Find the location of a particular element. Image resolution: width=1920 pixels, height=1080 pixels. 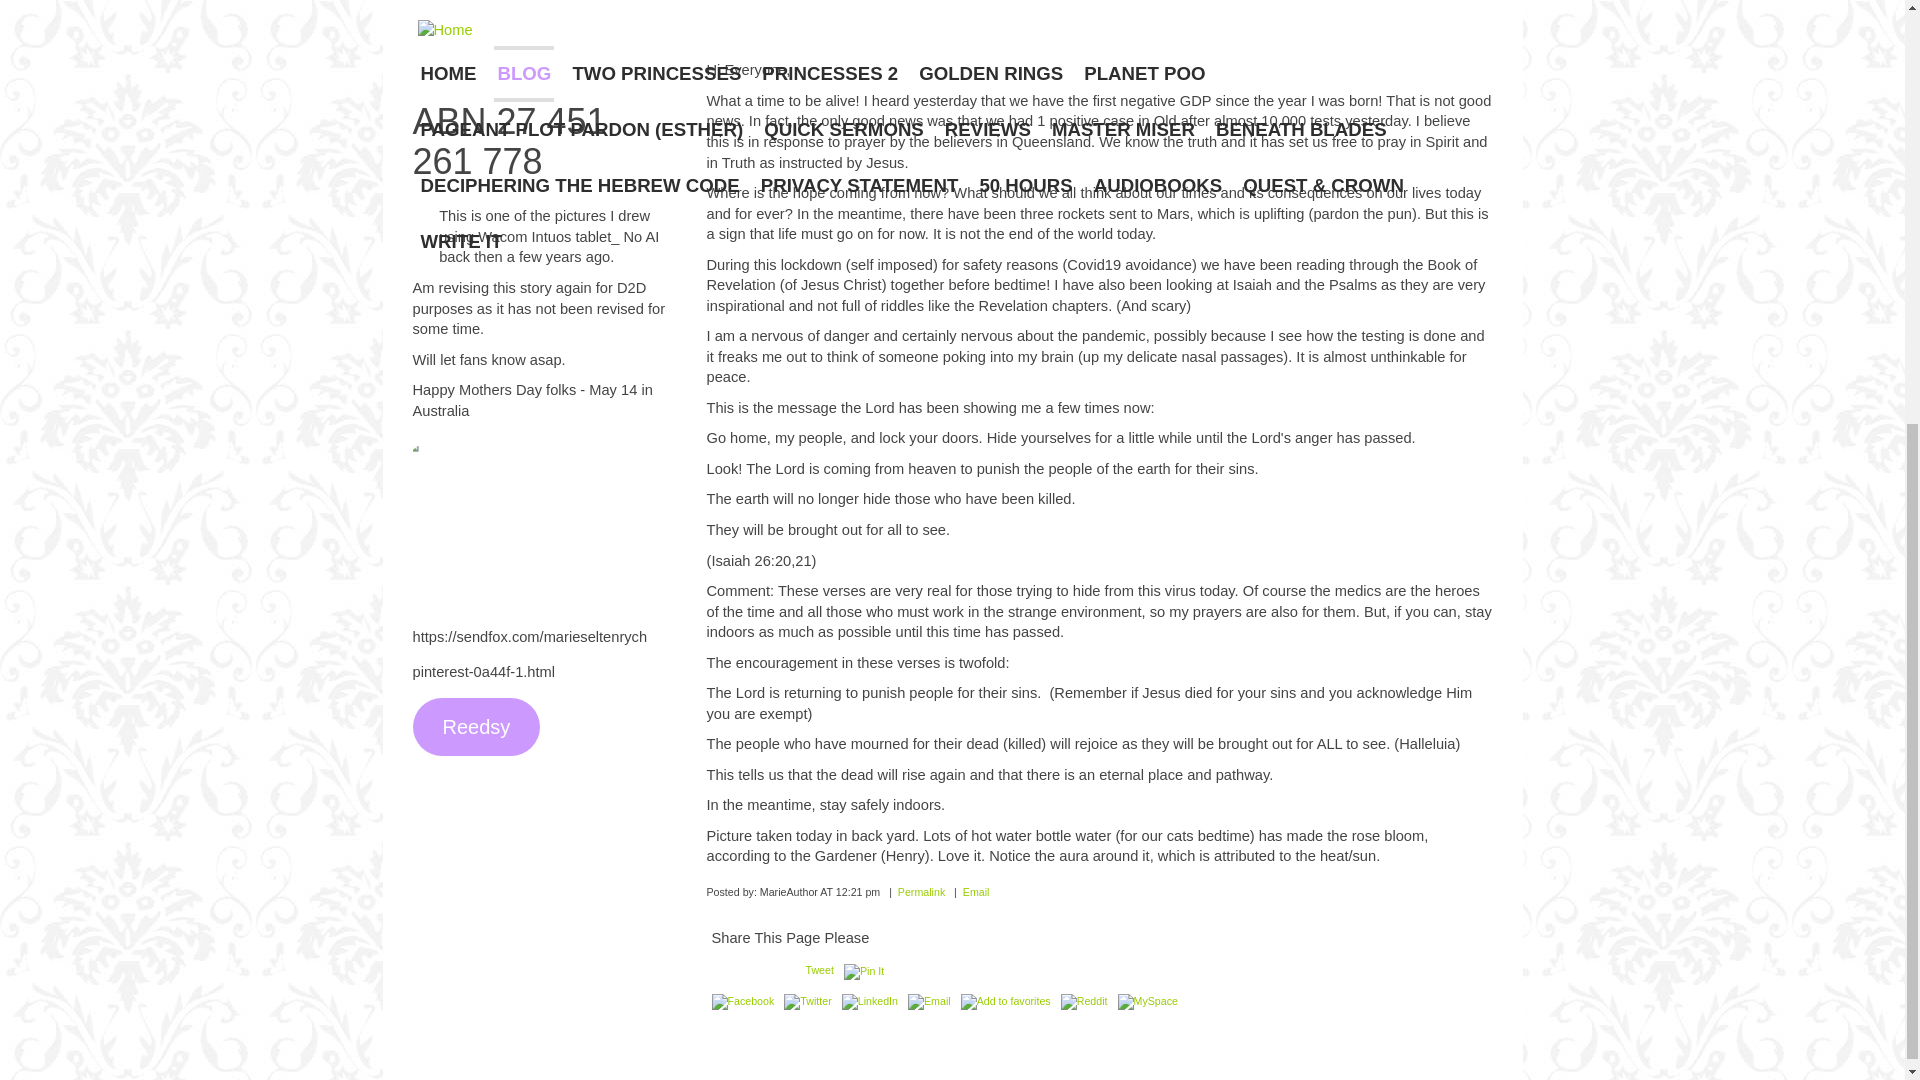

Permalink is located at coordinates (921, 891).